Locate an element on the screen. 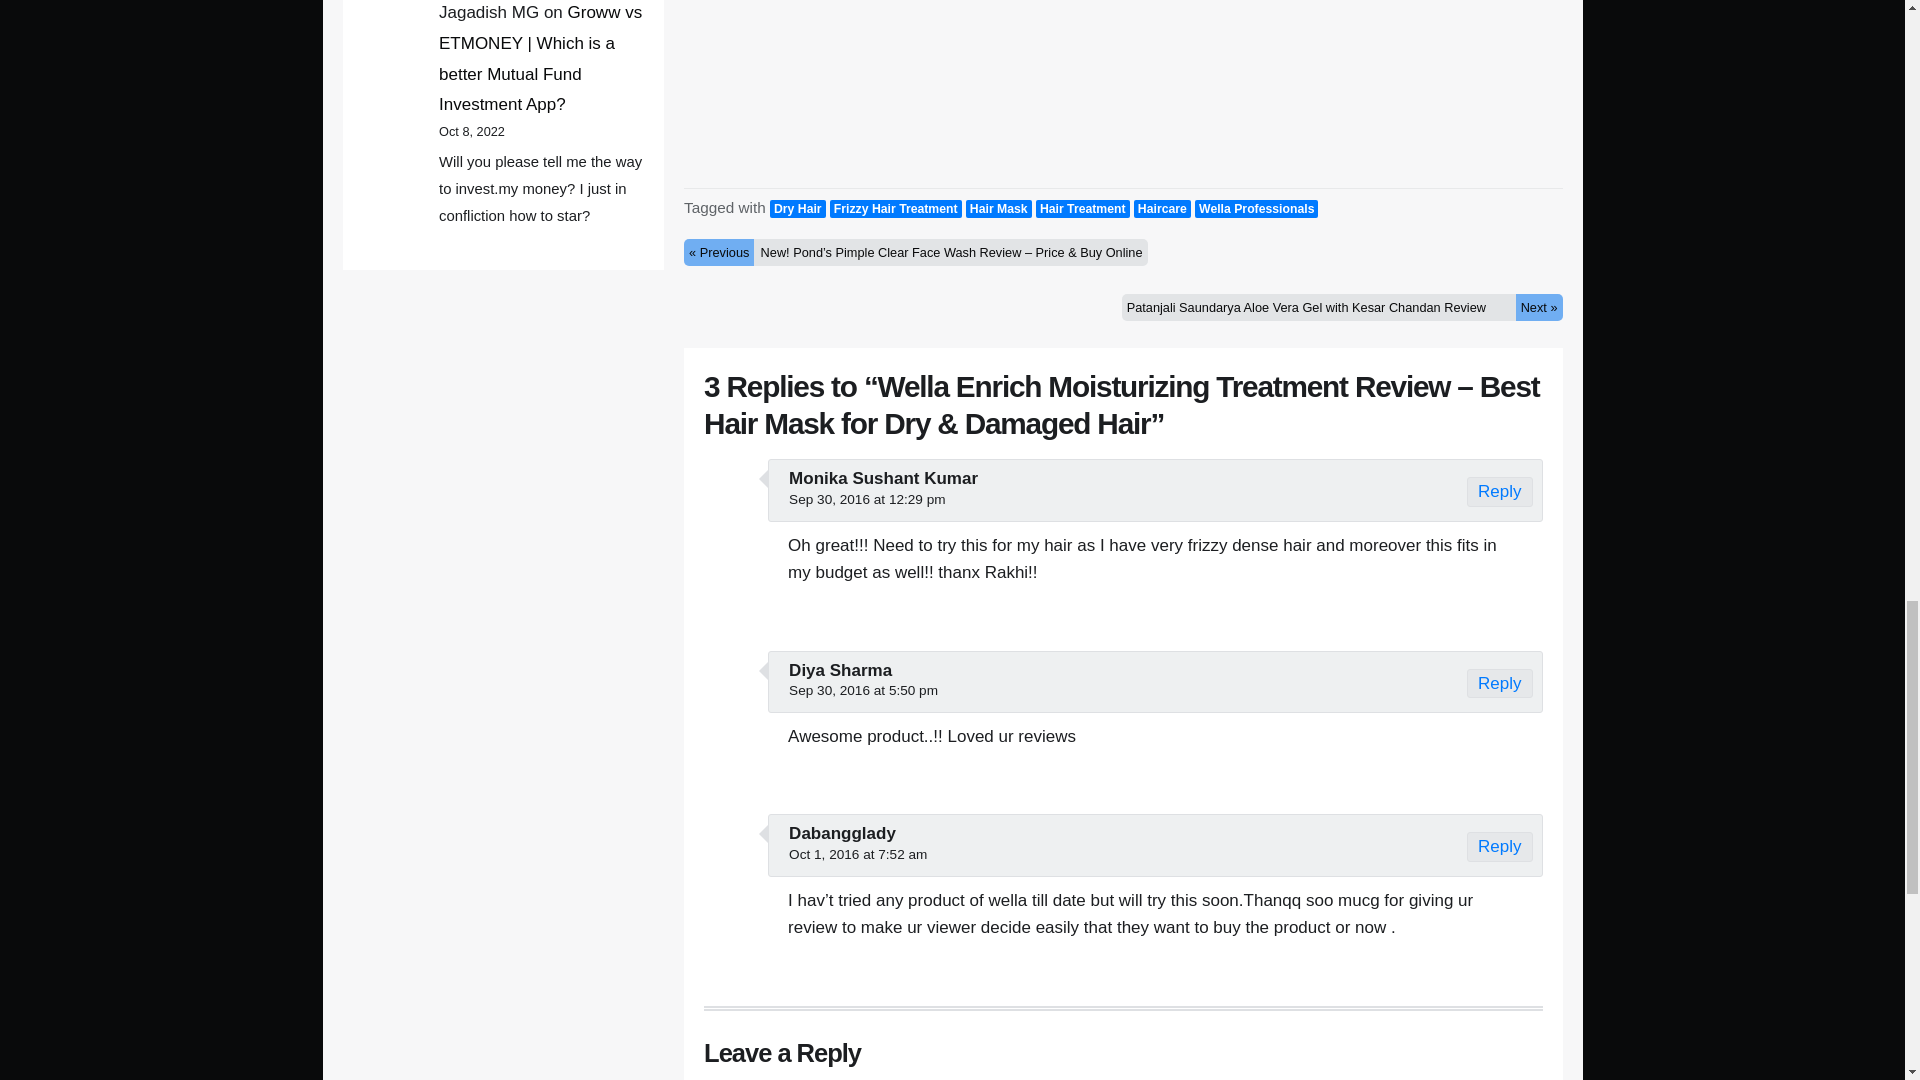  Haircare is located at coordinates (1162, 209).